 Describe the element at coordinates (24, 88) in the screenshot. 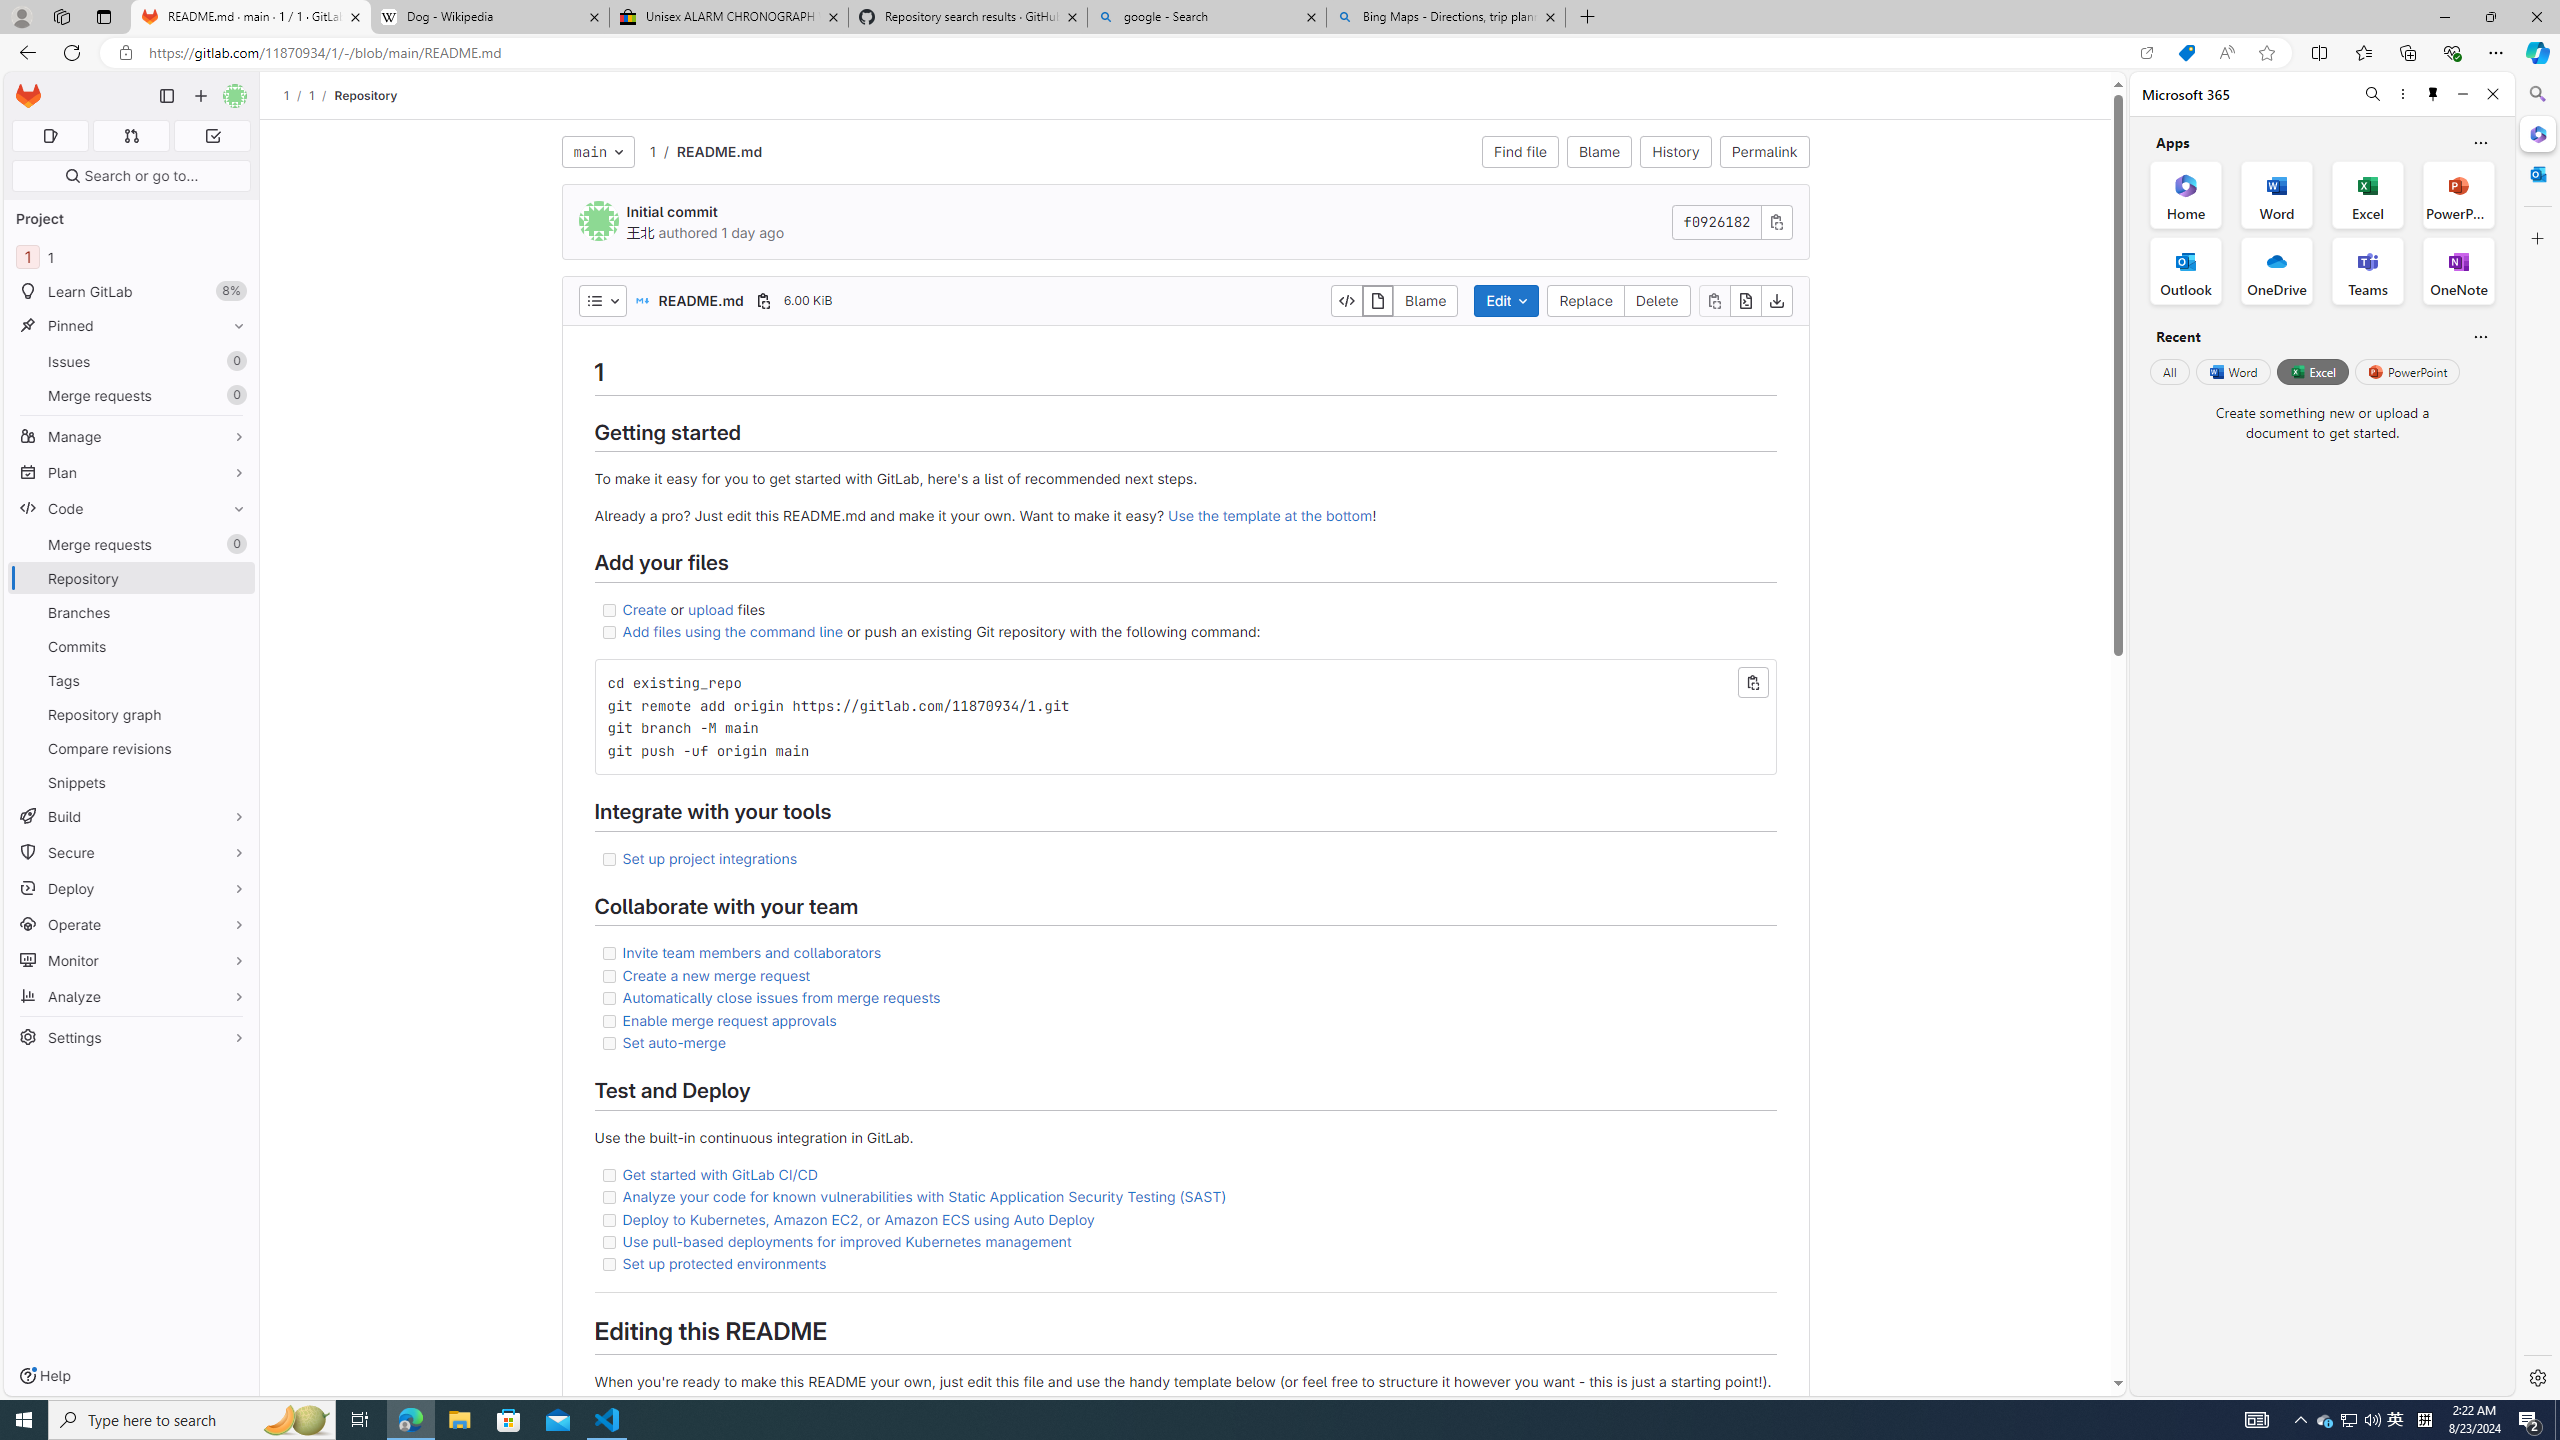

I see `Skip to main content` at that location.